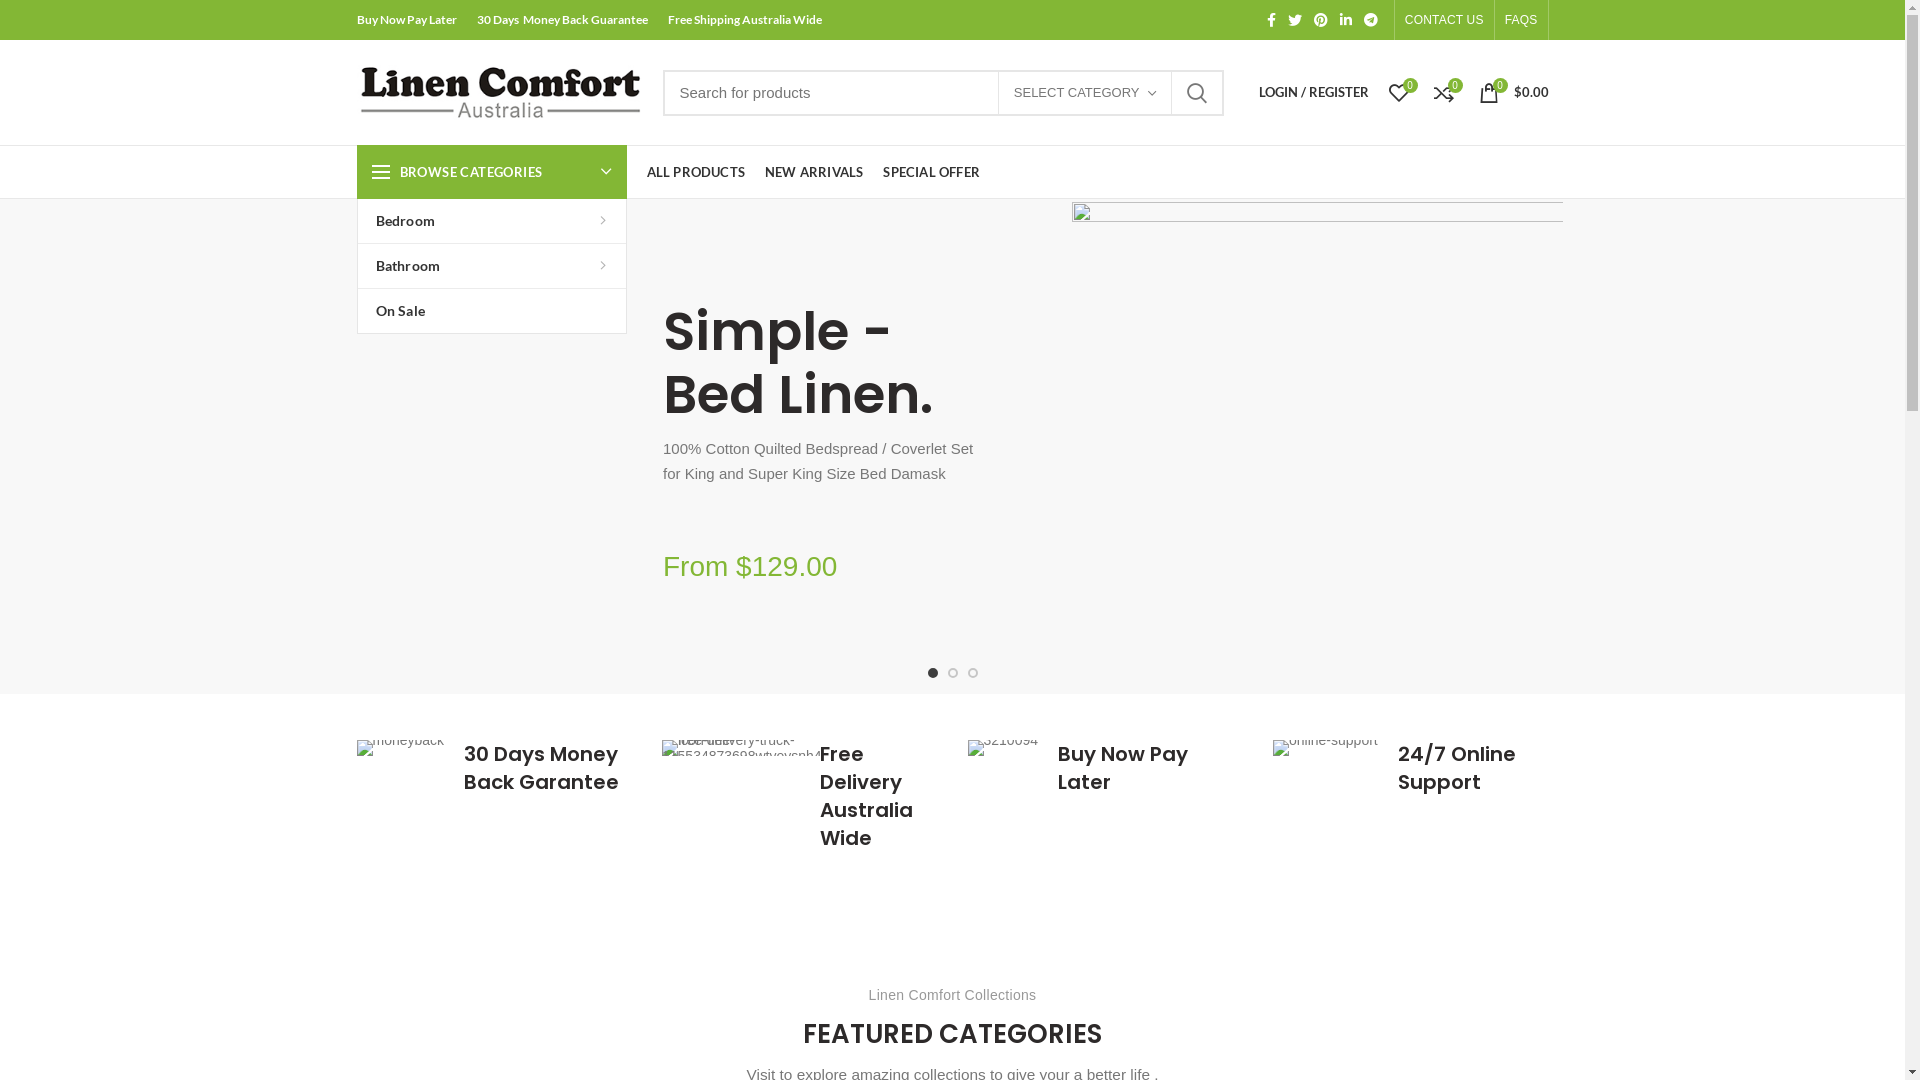 The height and width of the screenshot is (1080, 1920). I want to click on NEW ARRIVALS, so click(814, 172).